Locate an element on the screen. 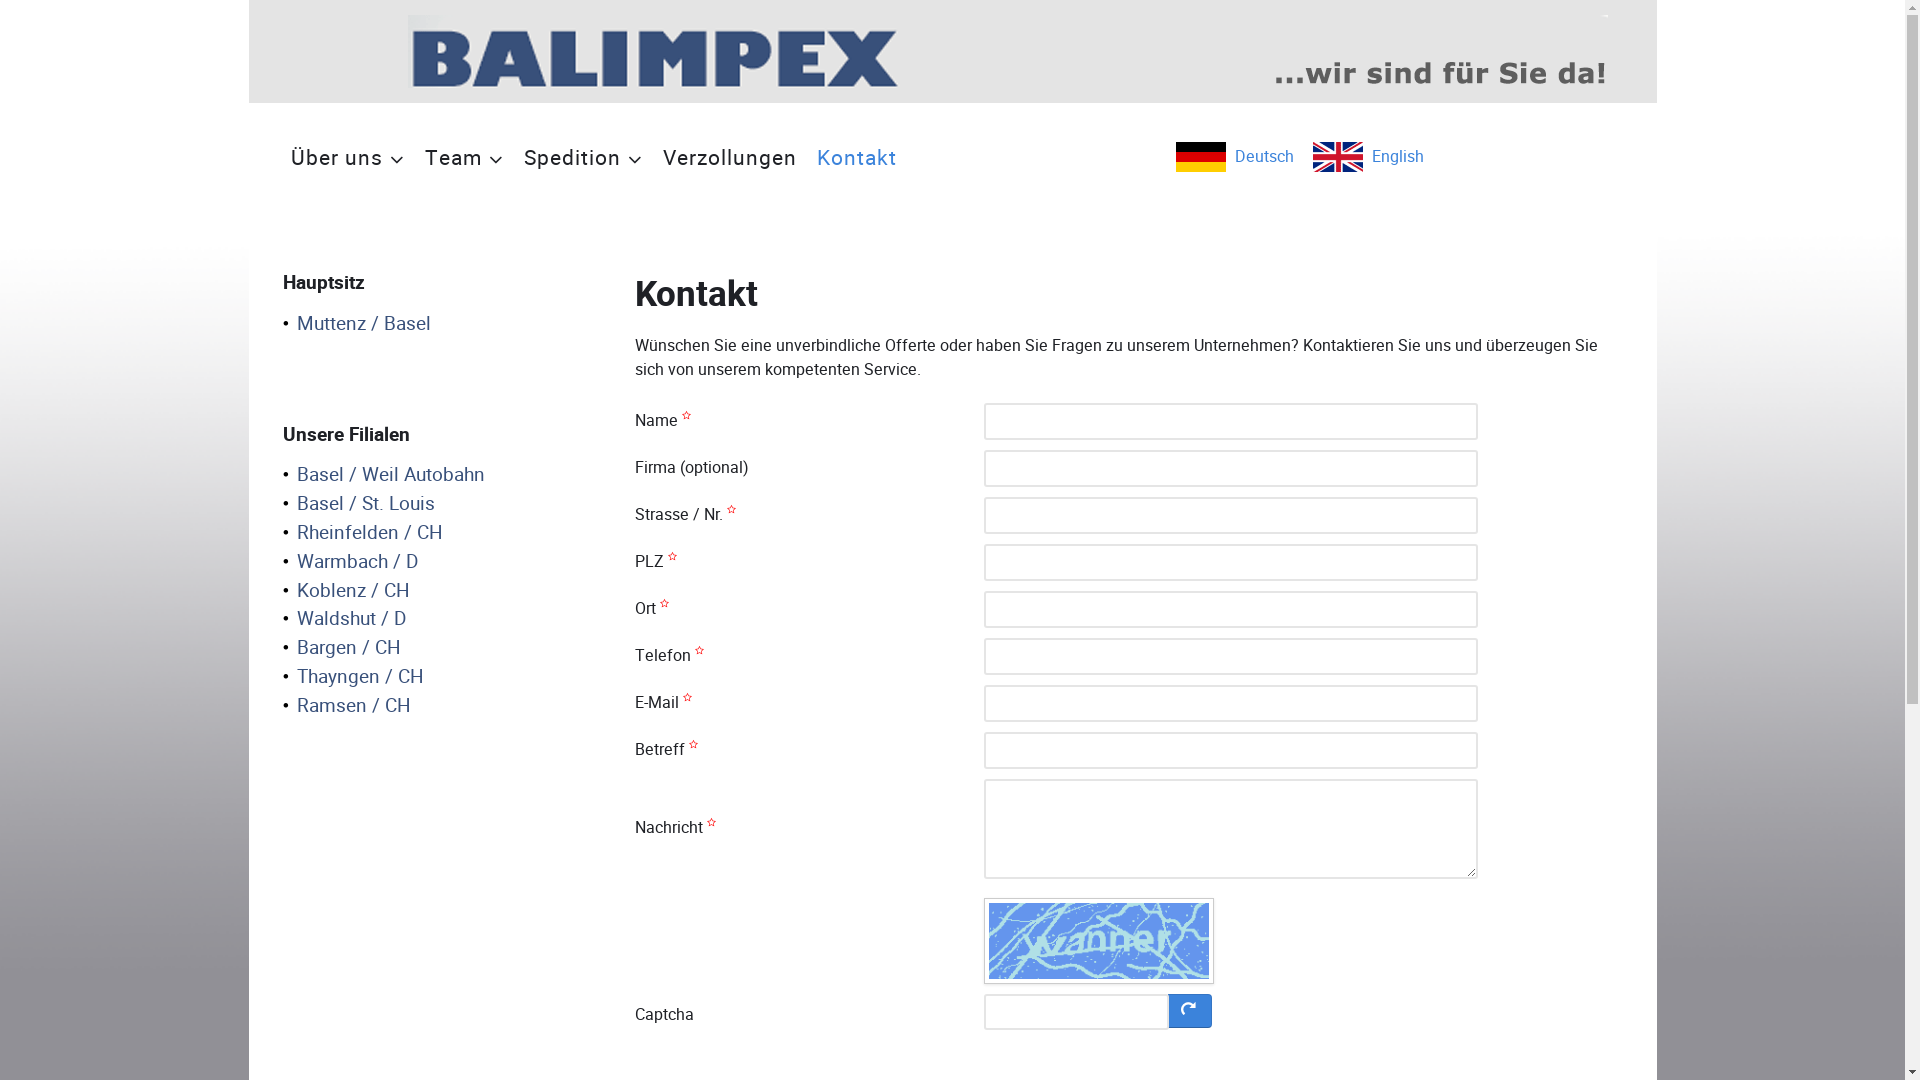  Verzollungen is located at coordinates (729, 157).